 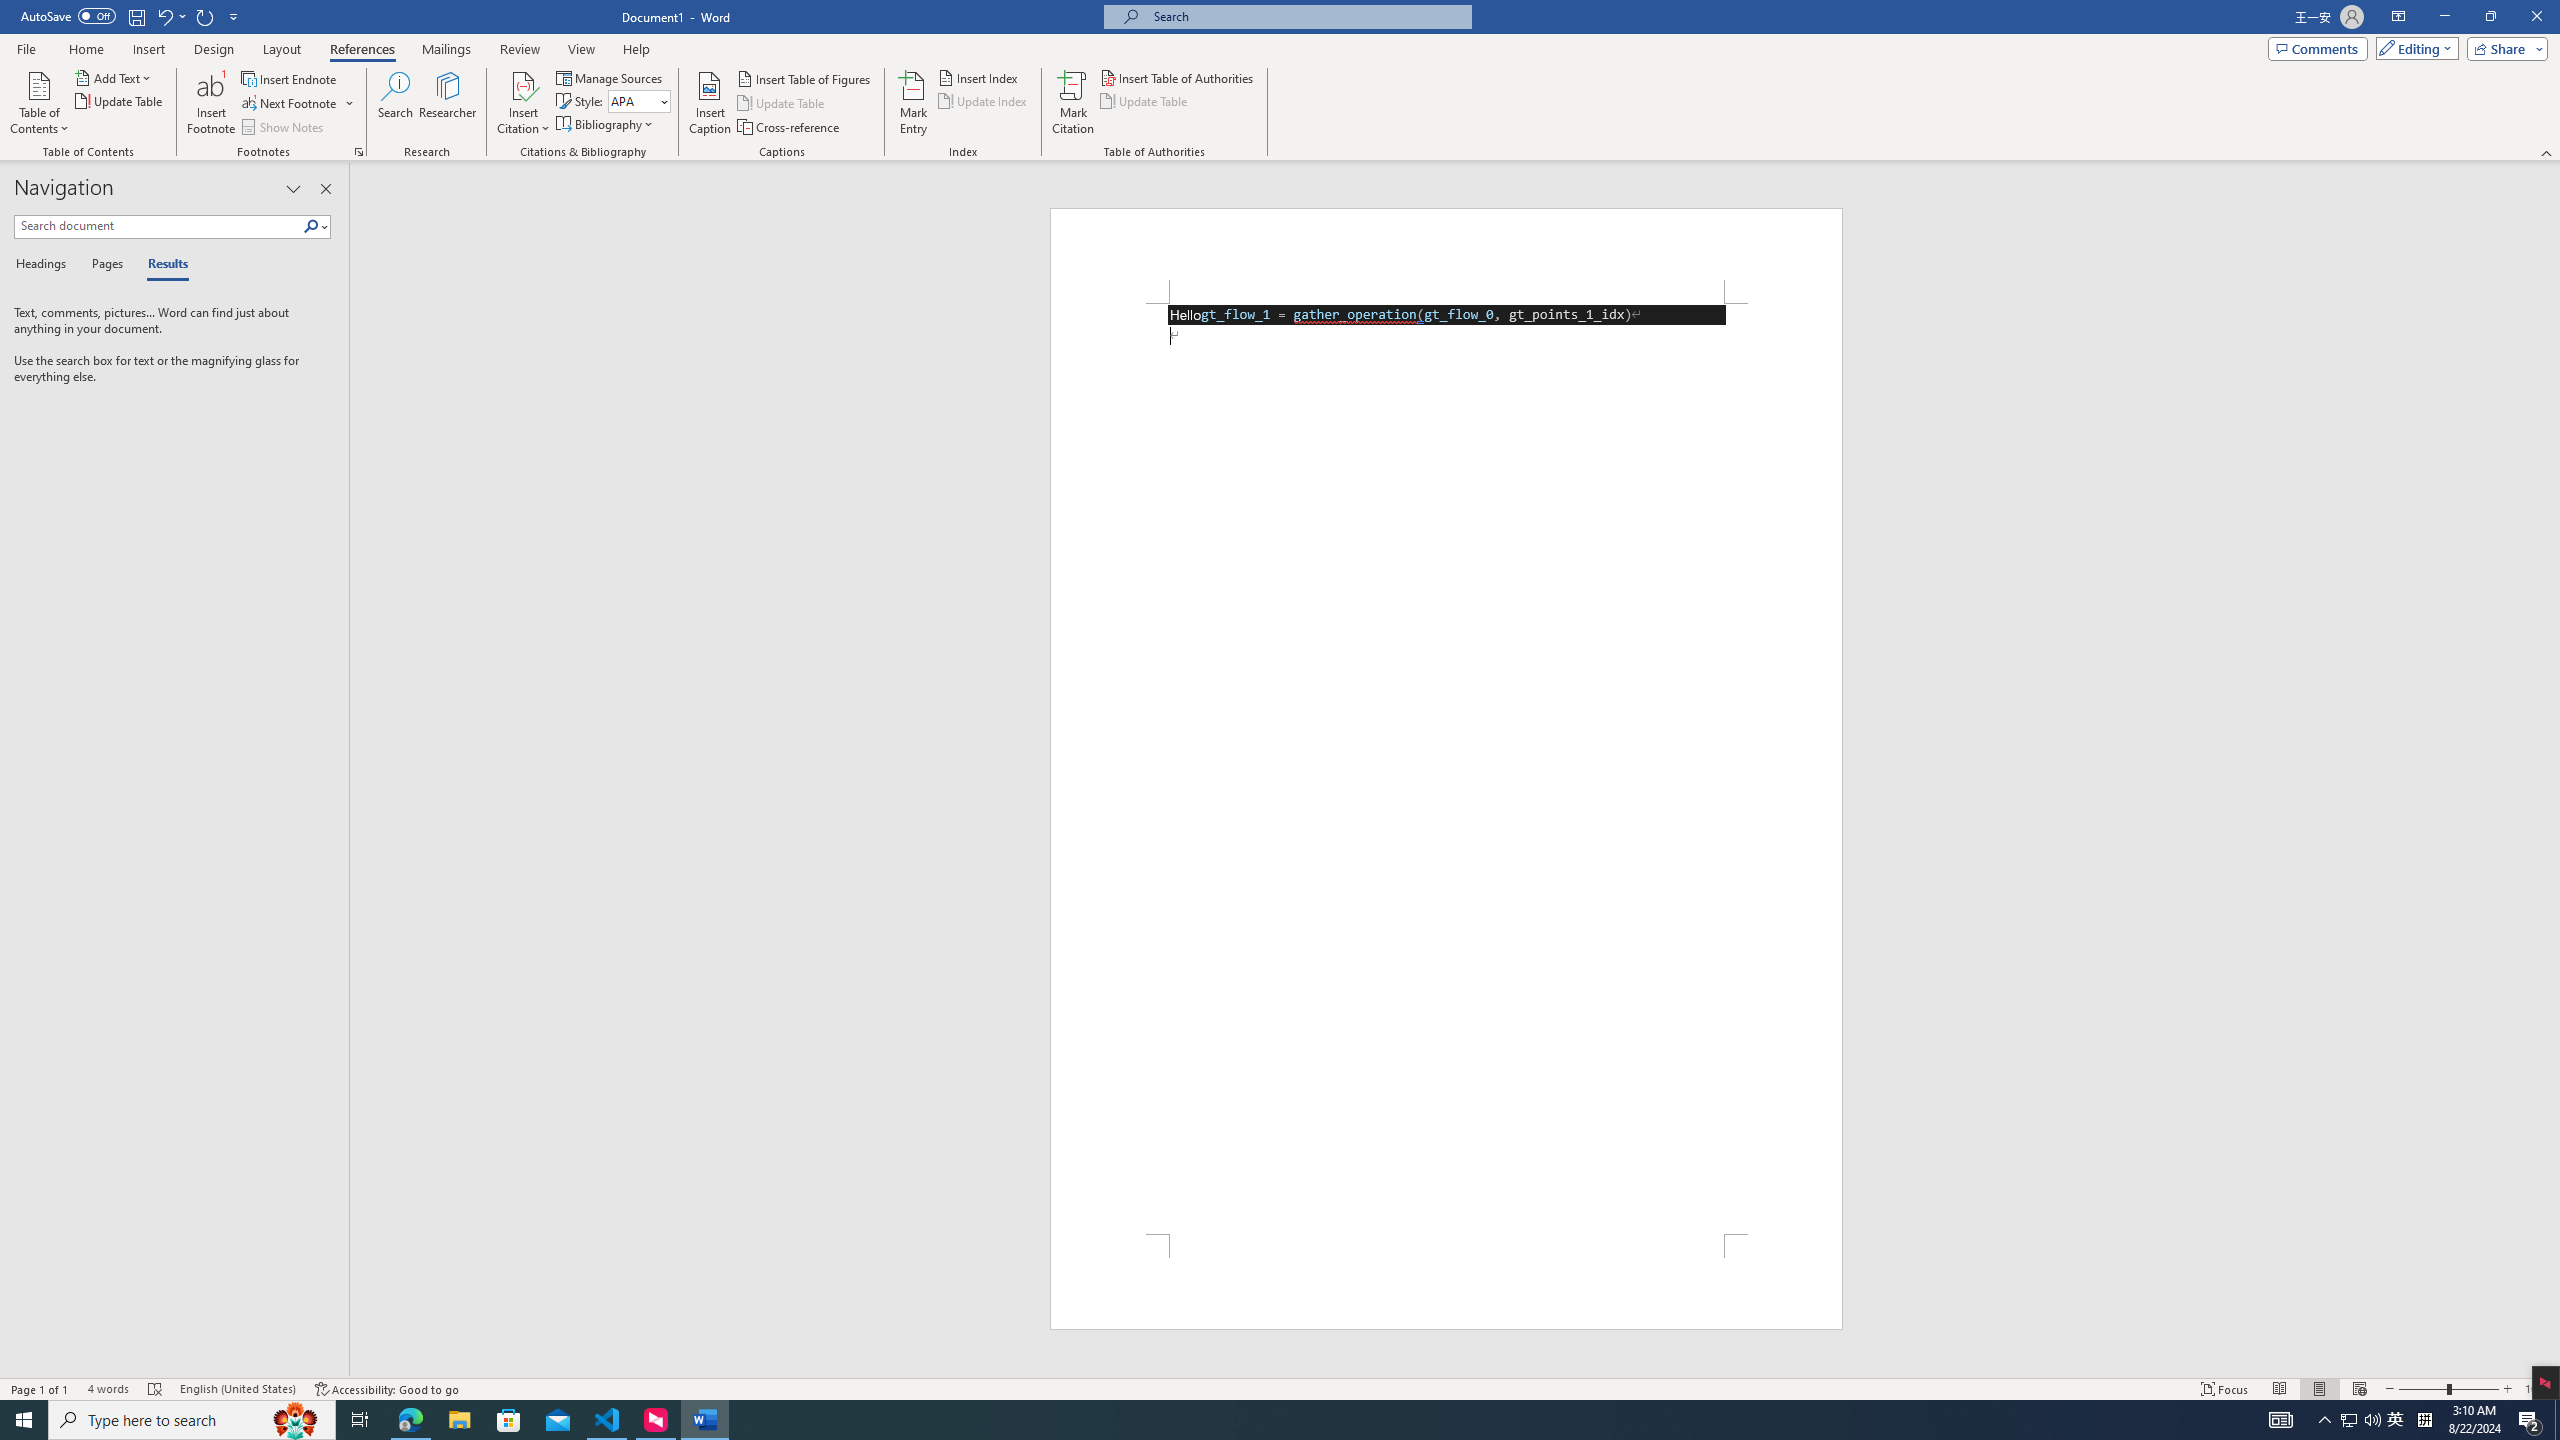 What do you see at coordinates (68, 16) in the screenshot?
I see `AutoSave` at bounding box center [68, 16].